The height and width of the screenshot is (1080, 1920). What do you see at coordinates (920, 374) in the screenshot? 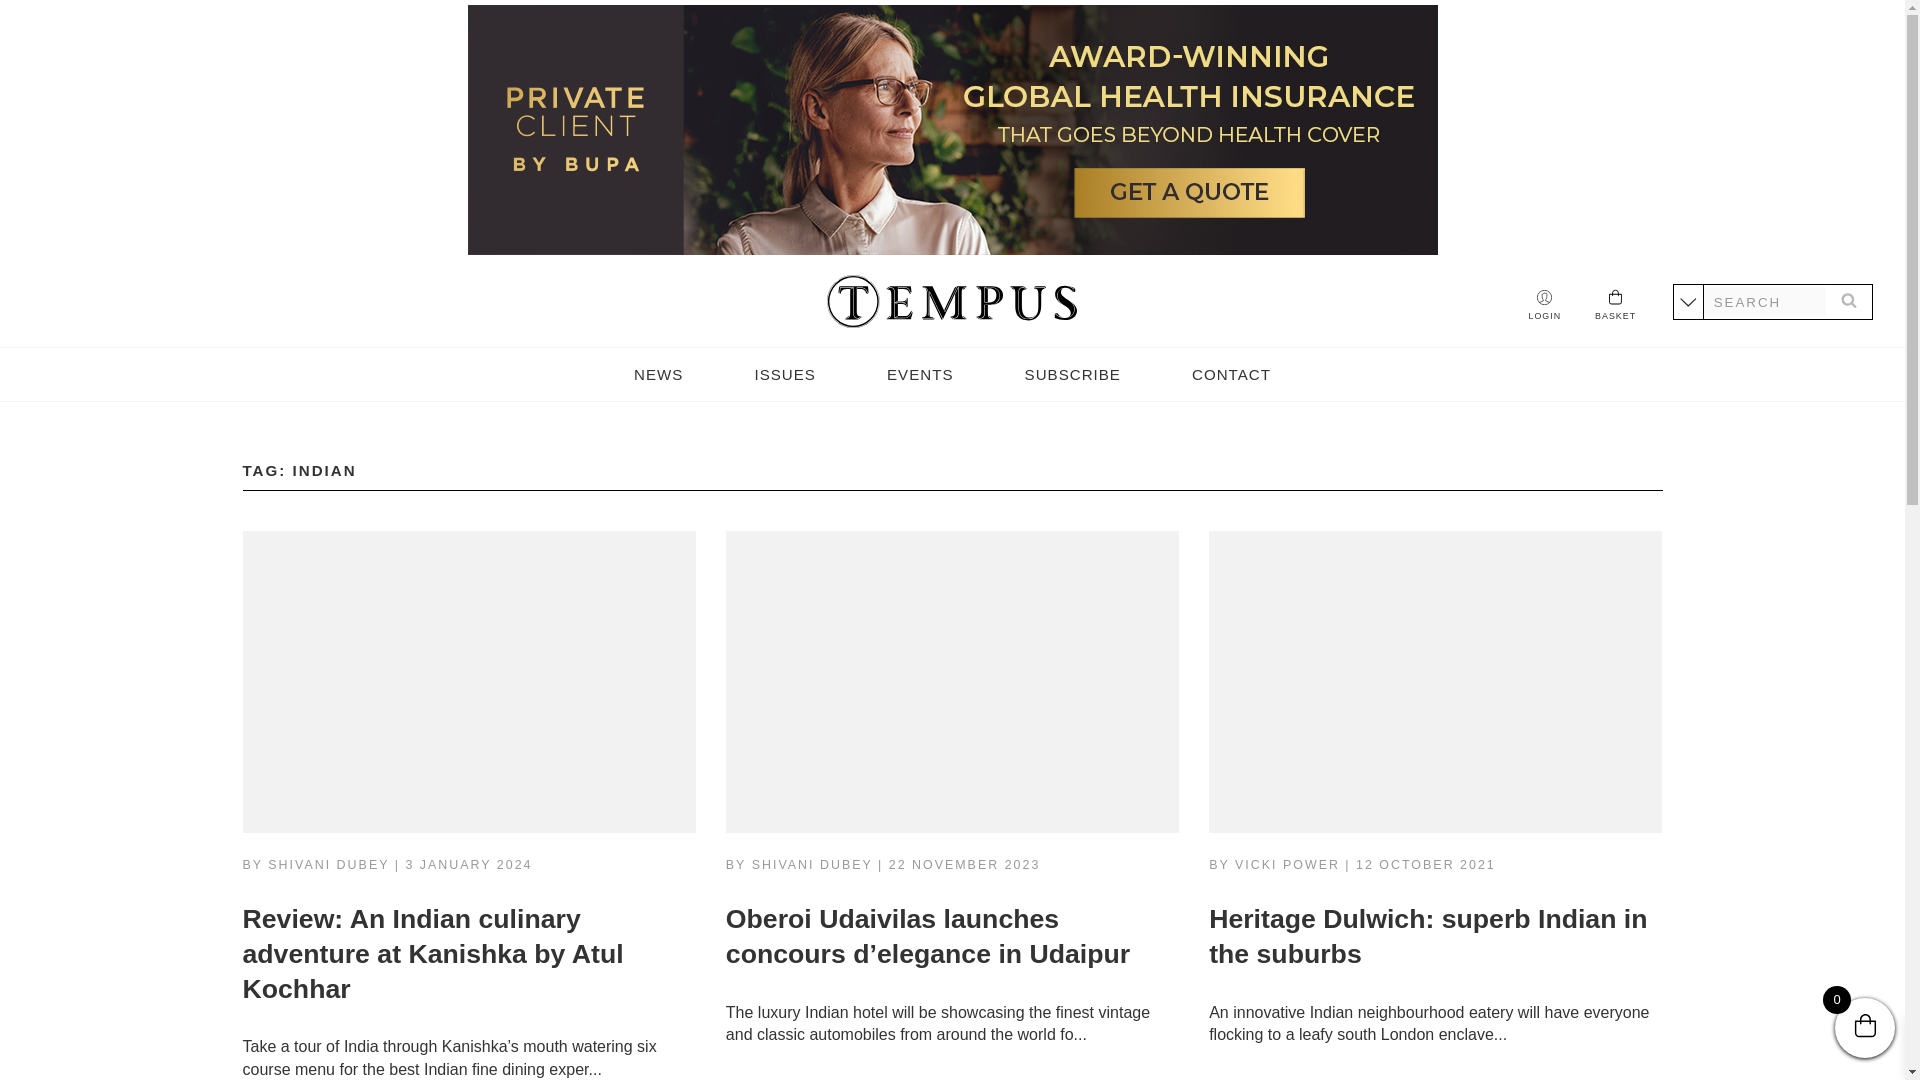
I see `EVENTS` at bounding box center [920, 374].